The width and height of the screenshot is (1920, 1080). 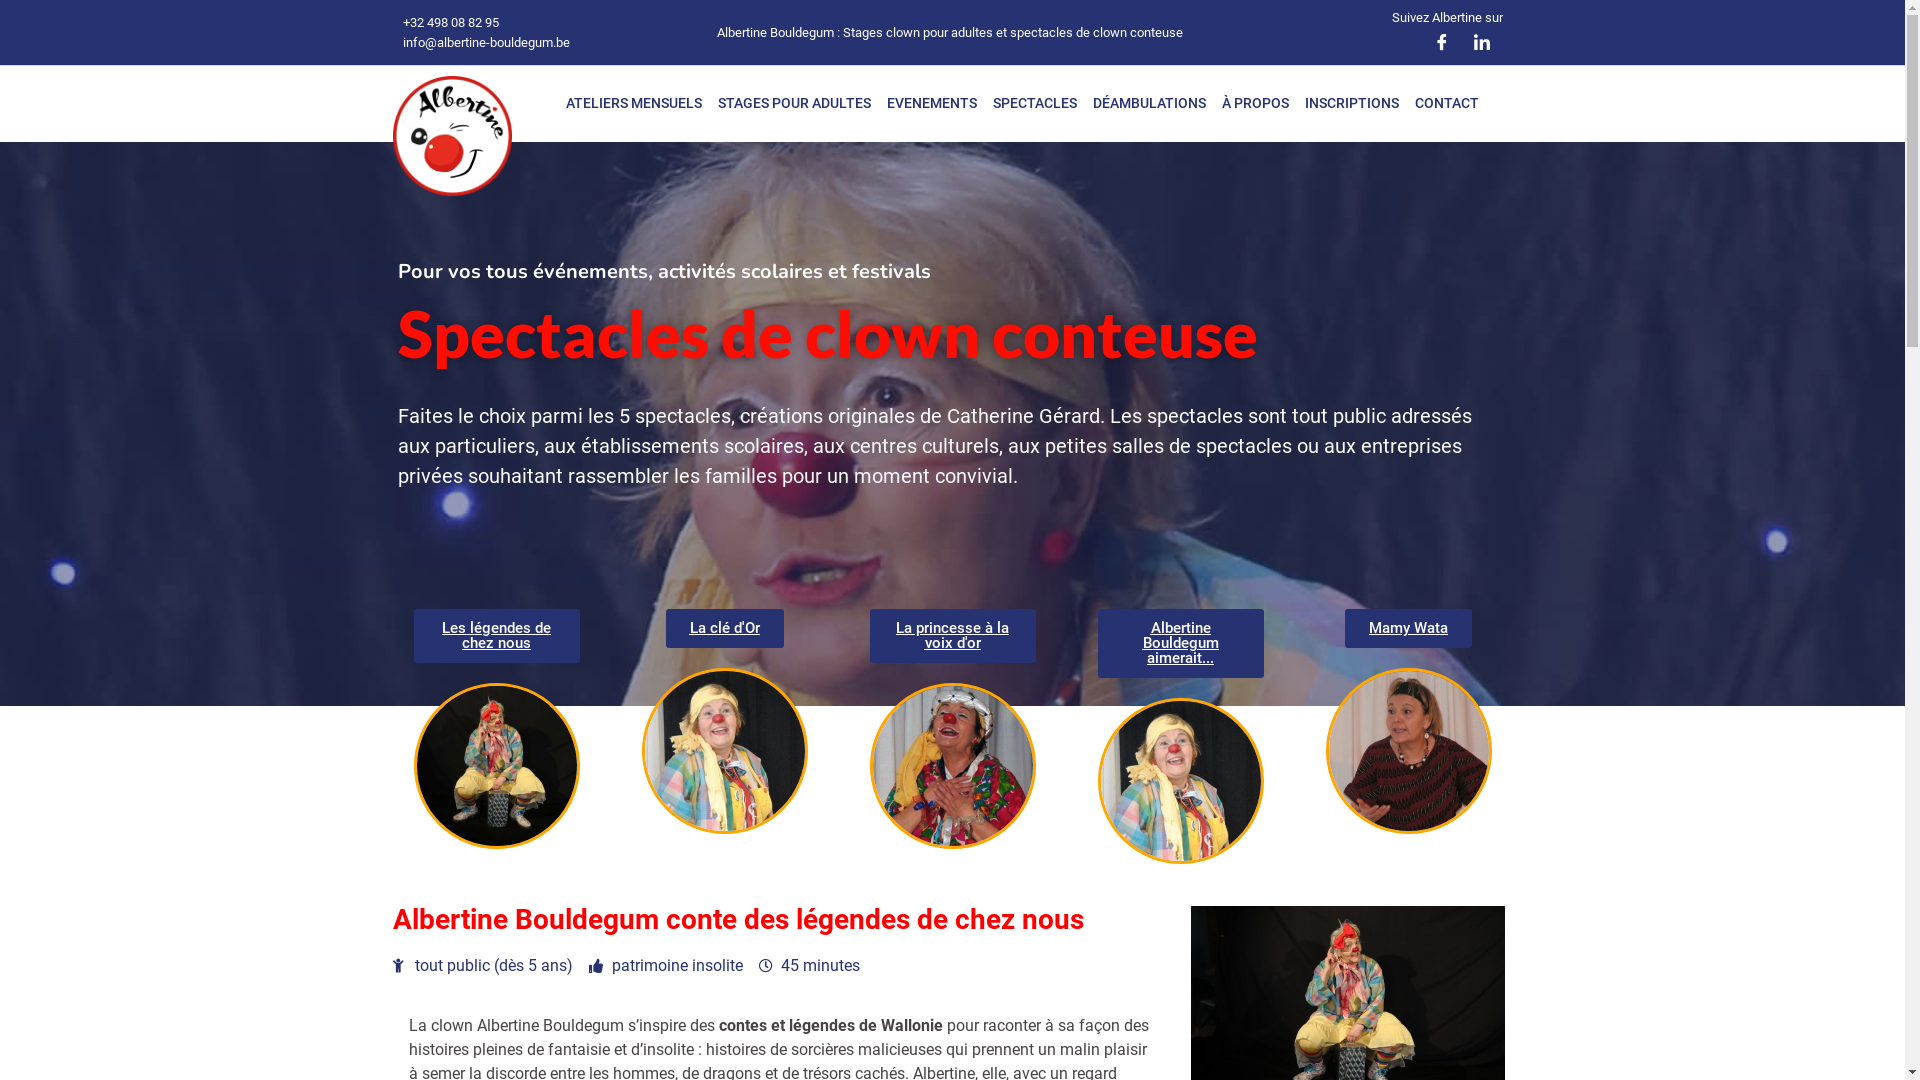 I want to click on Mamy Wata, so click(x=1408, y=628).